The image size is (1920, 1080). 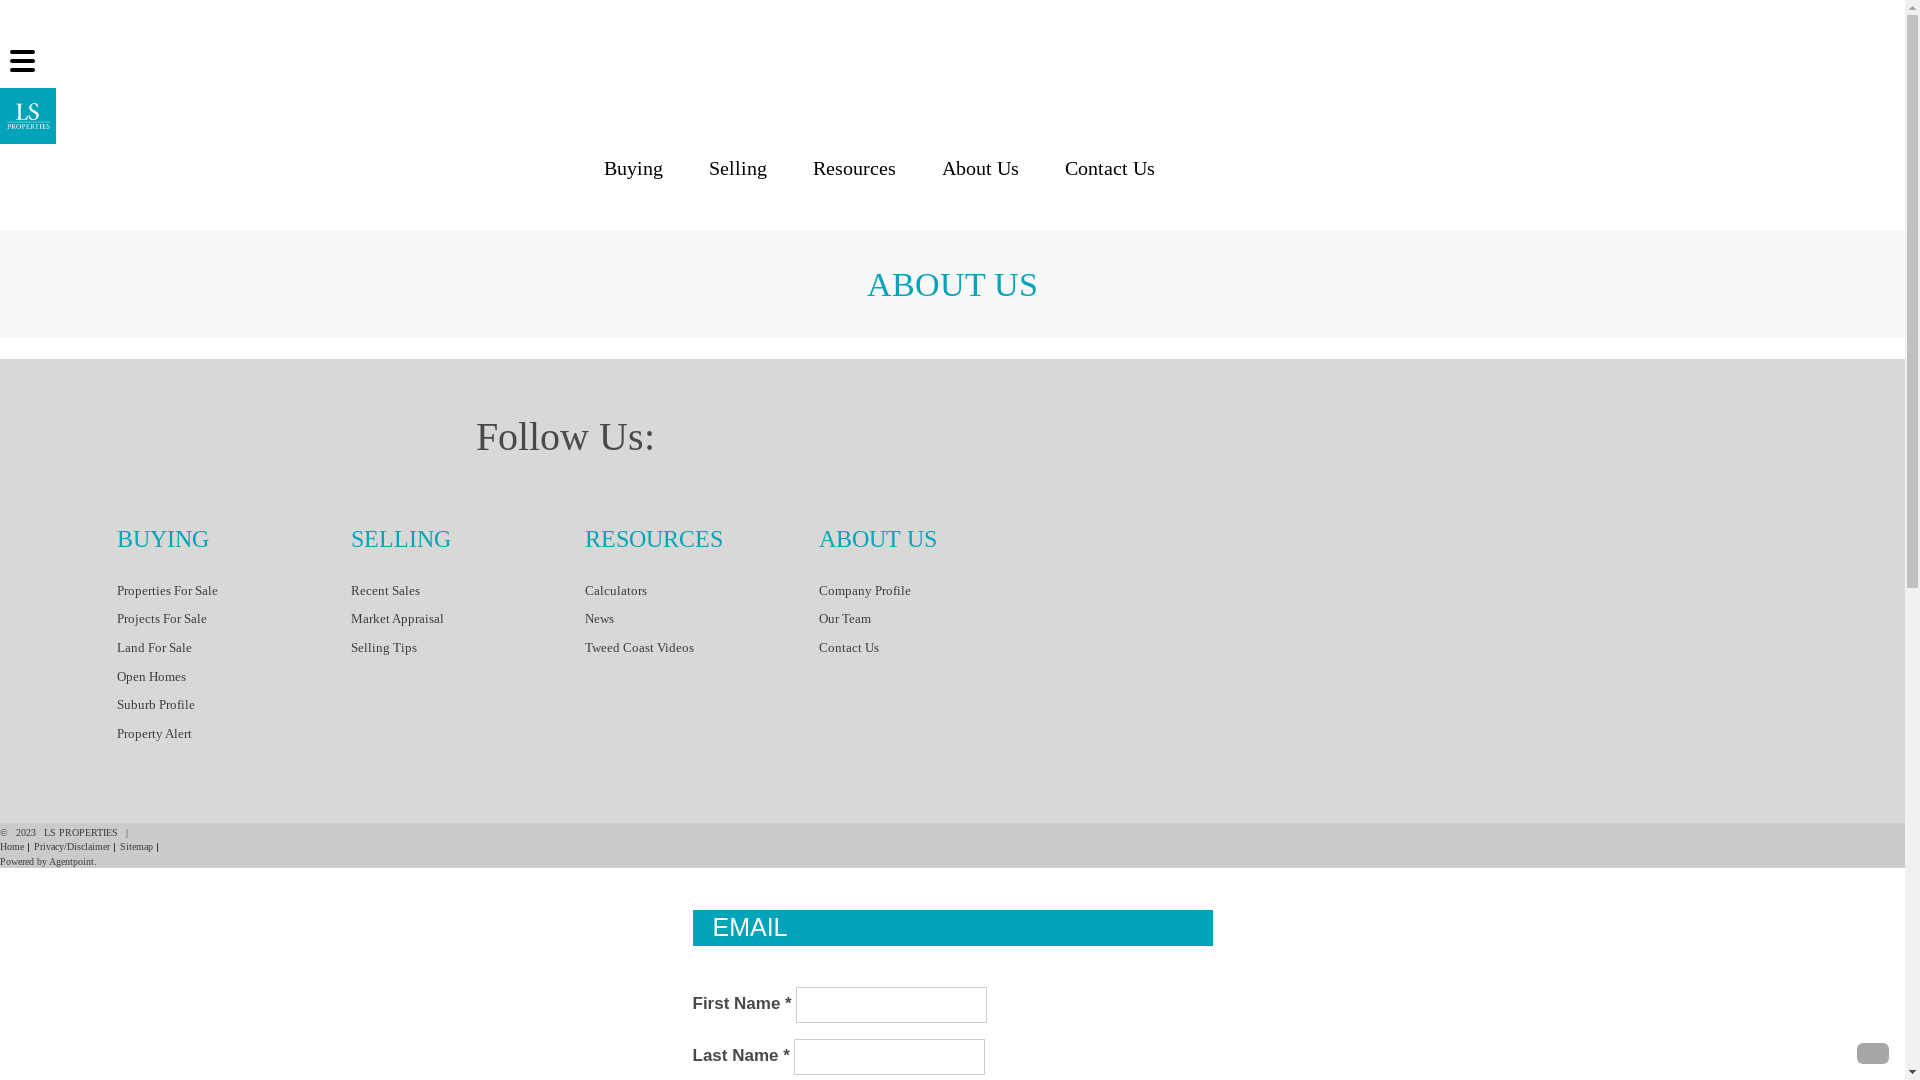 I want to click on Agentpoint, so click(x=72, y=861).